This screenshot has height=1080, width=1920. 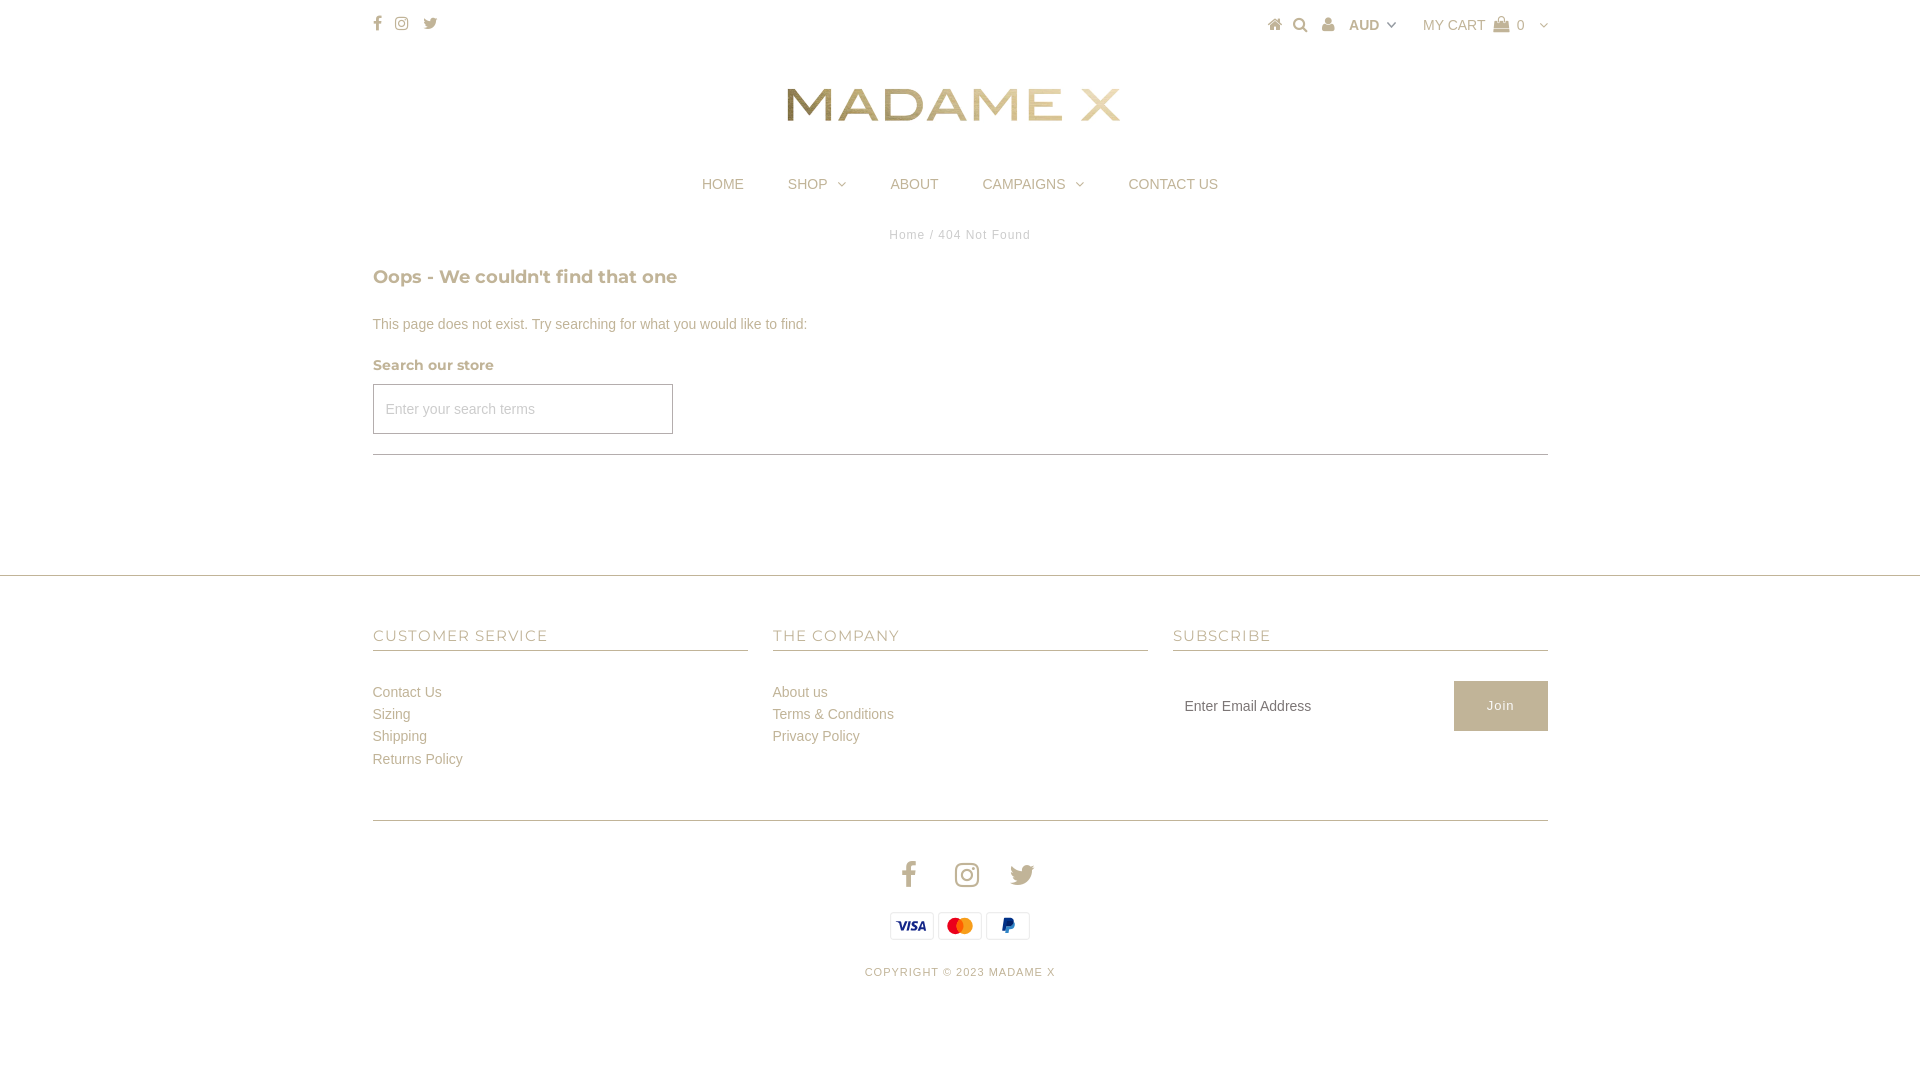 What do you see at coordinates (417, 759) in the screenshot?
I see `Returns Policy` at bounding box center [417, 759].